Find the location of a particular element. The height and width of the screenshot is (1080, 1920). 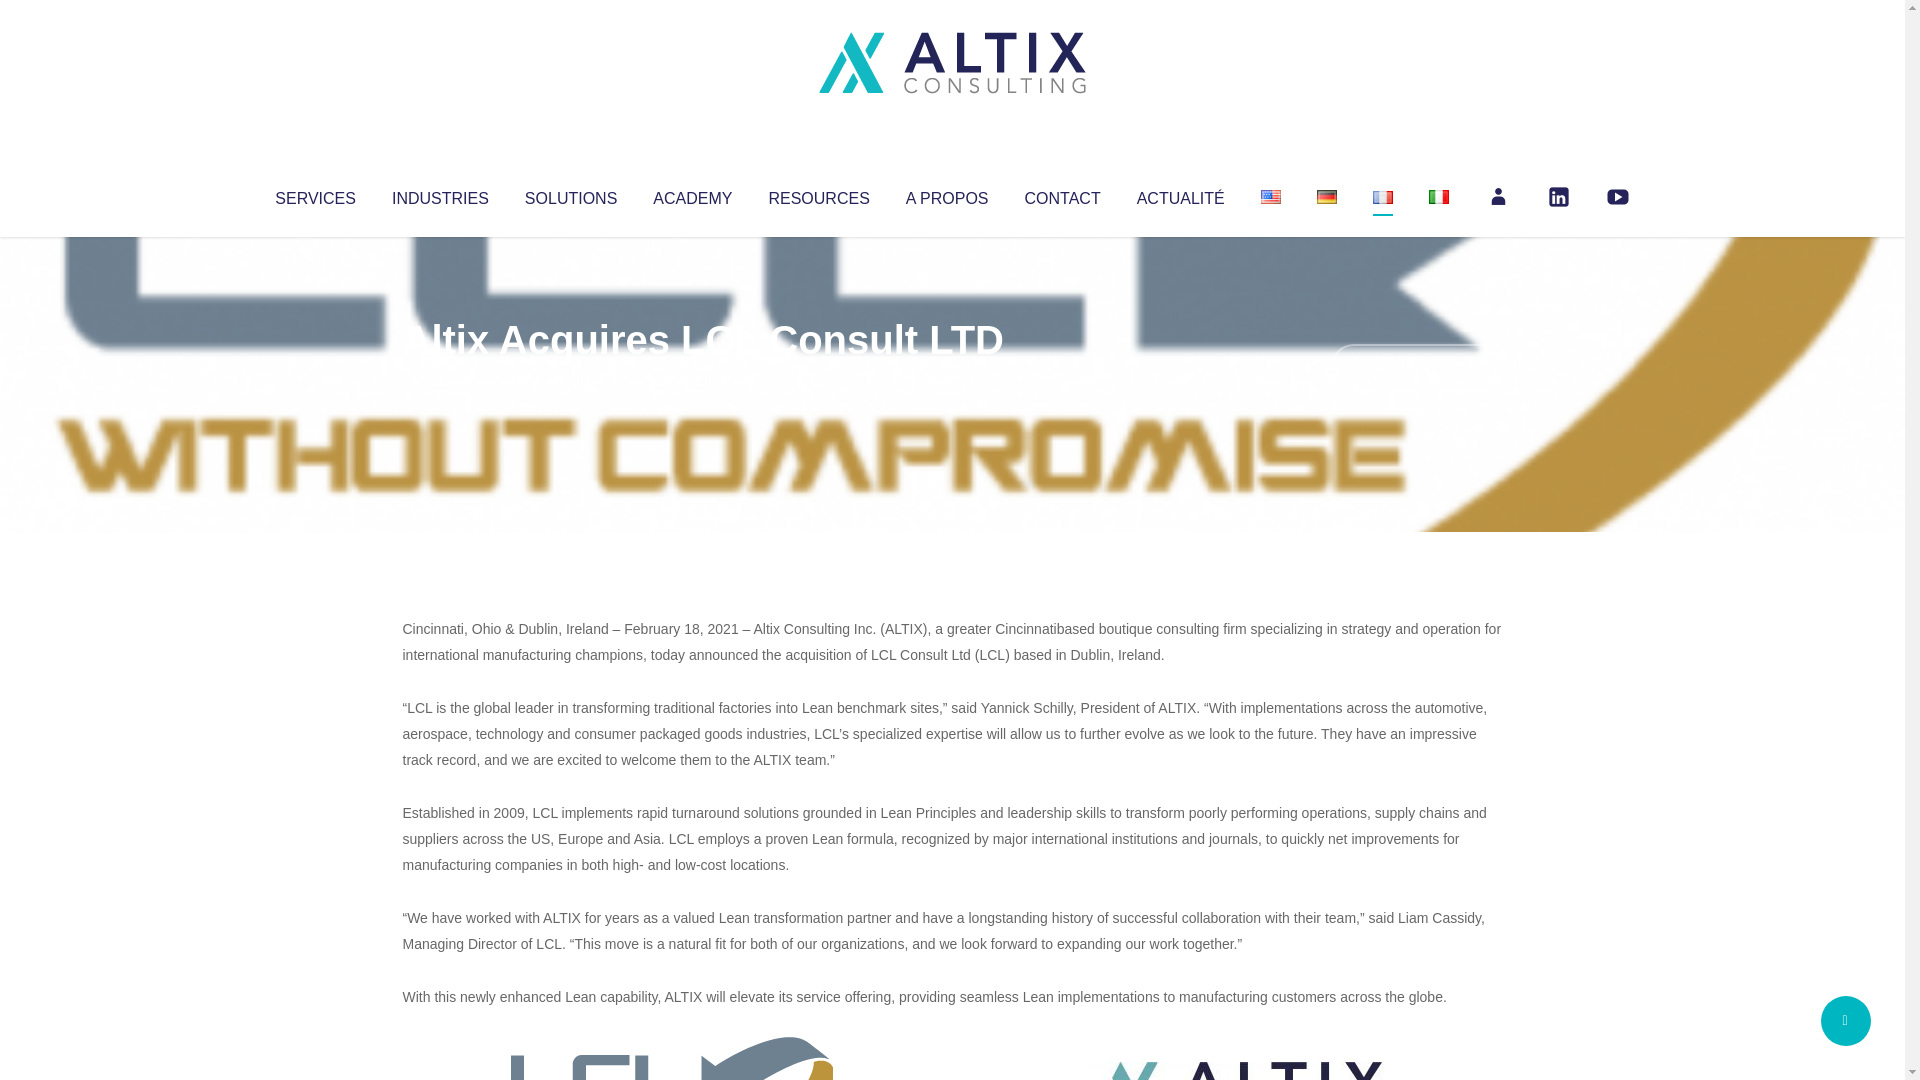

Uncategorized is located at coordinates (699, 380).